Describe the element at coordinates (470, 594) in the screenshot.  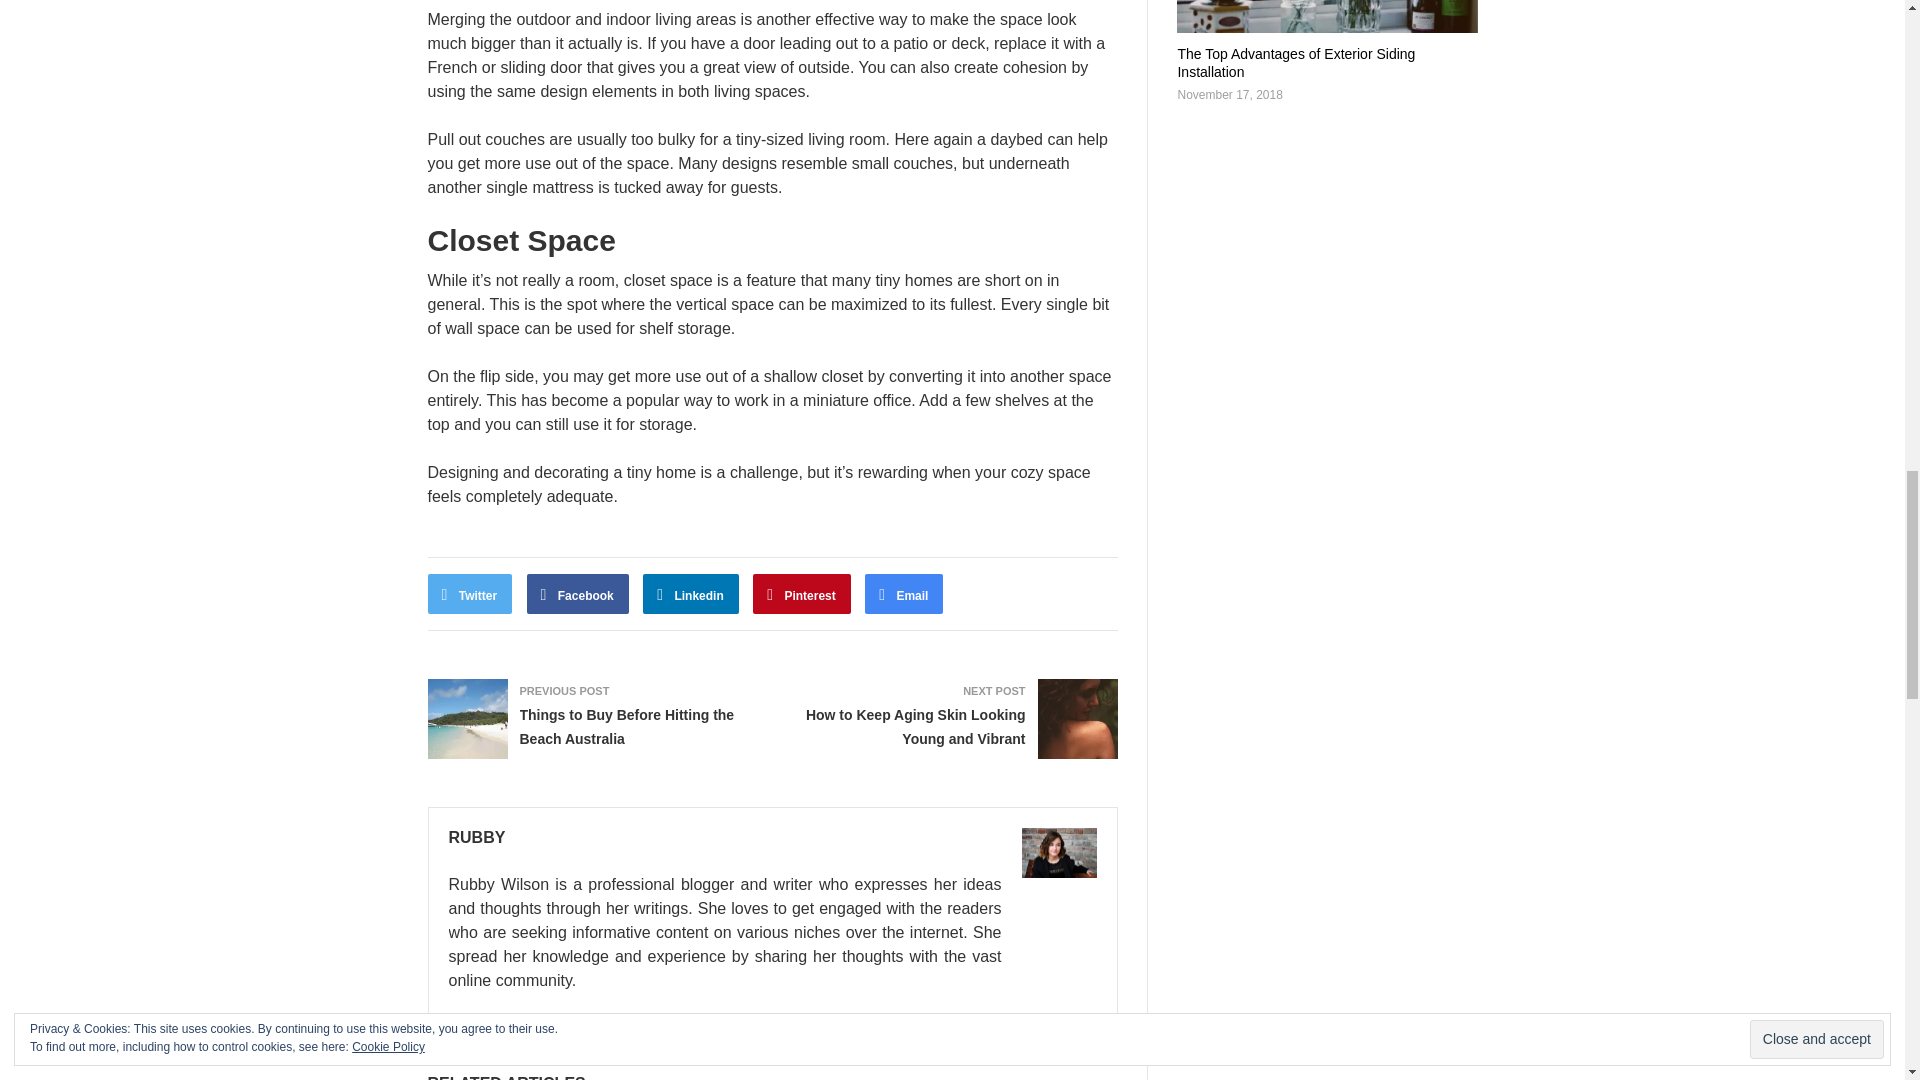
I see `Twitter` at that location.